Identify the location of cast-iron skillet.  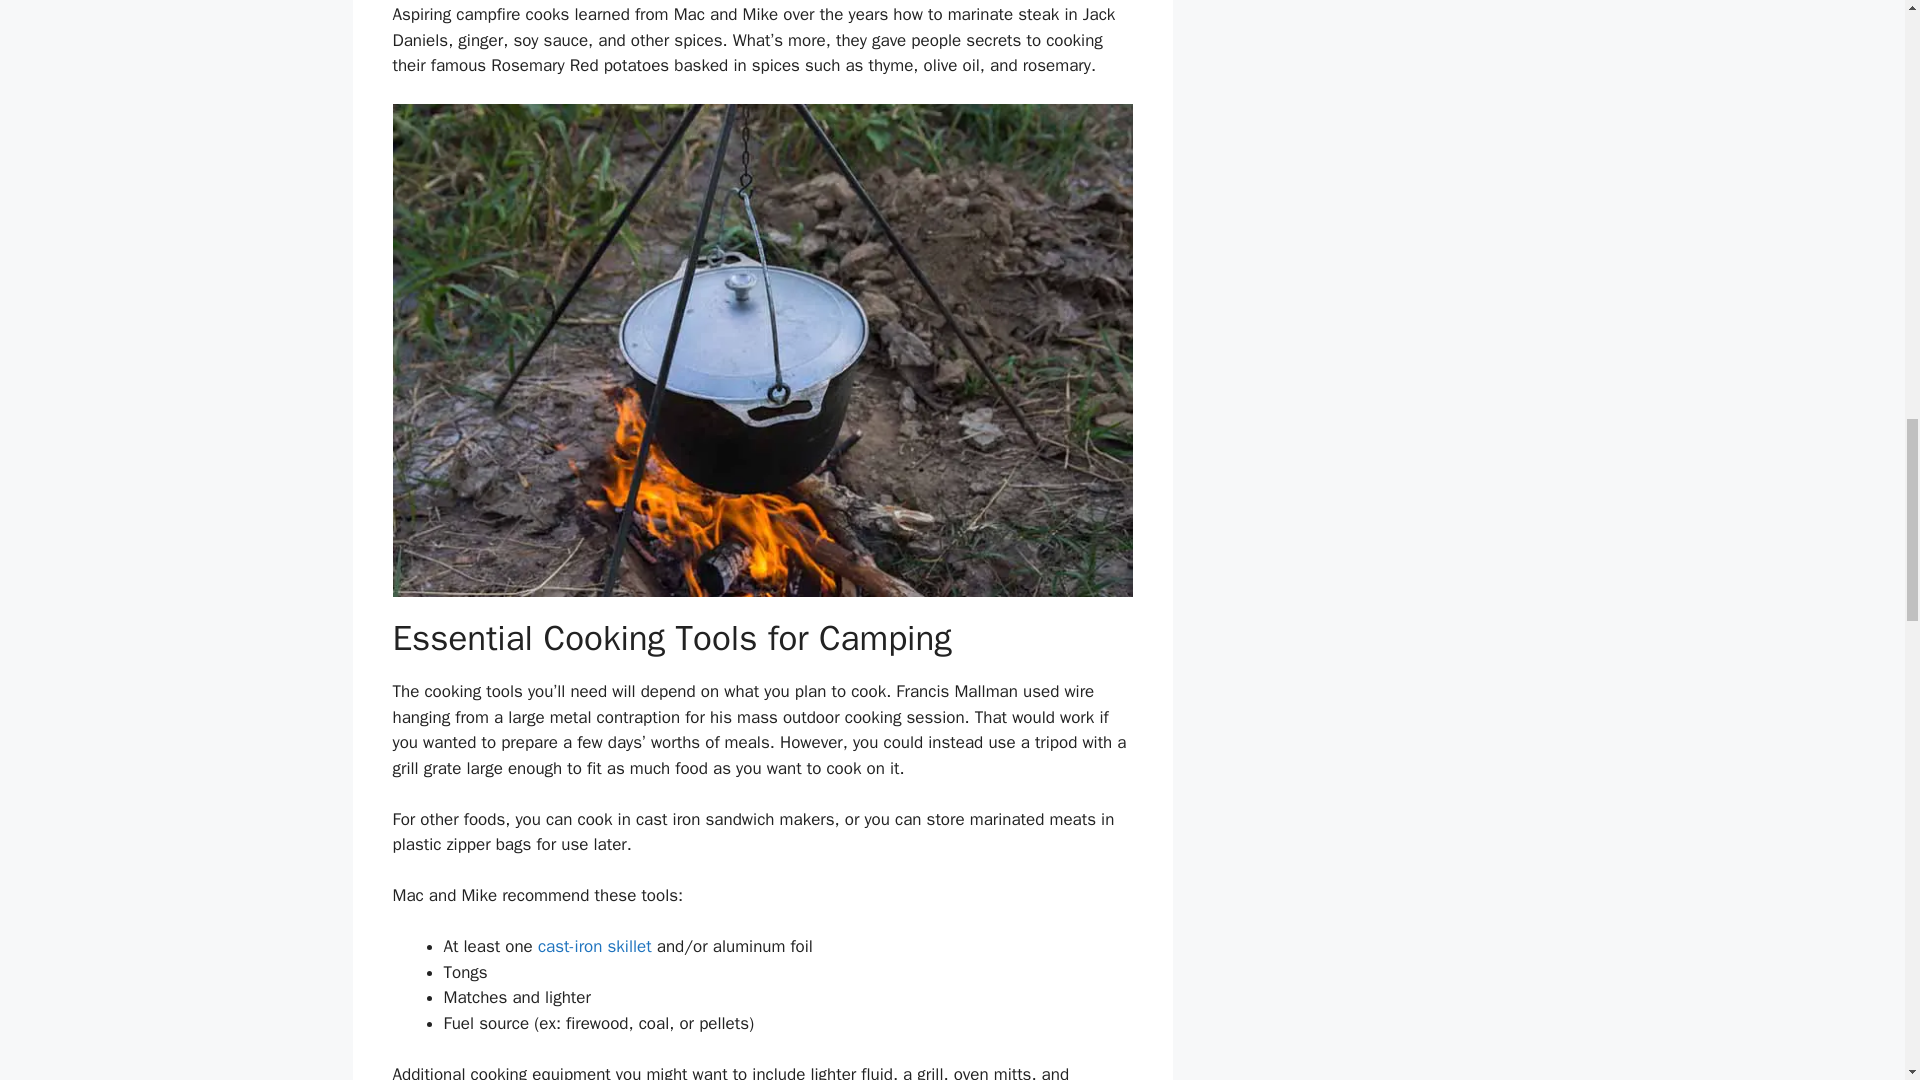
(592, 946).